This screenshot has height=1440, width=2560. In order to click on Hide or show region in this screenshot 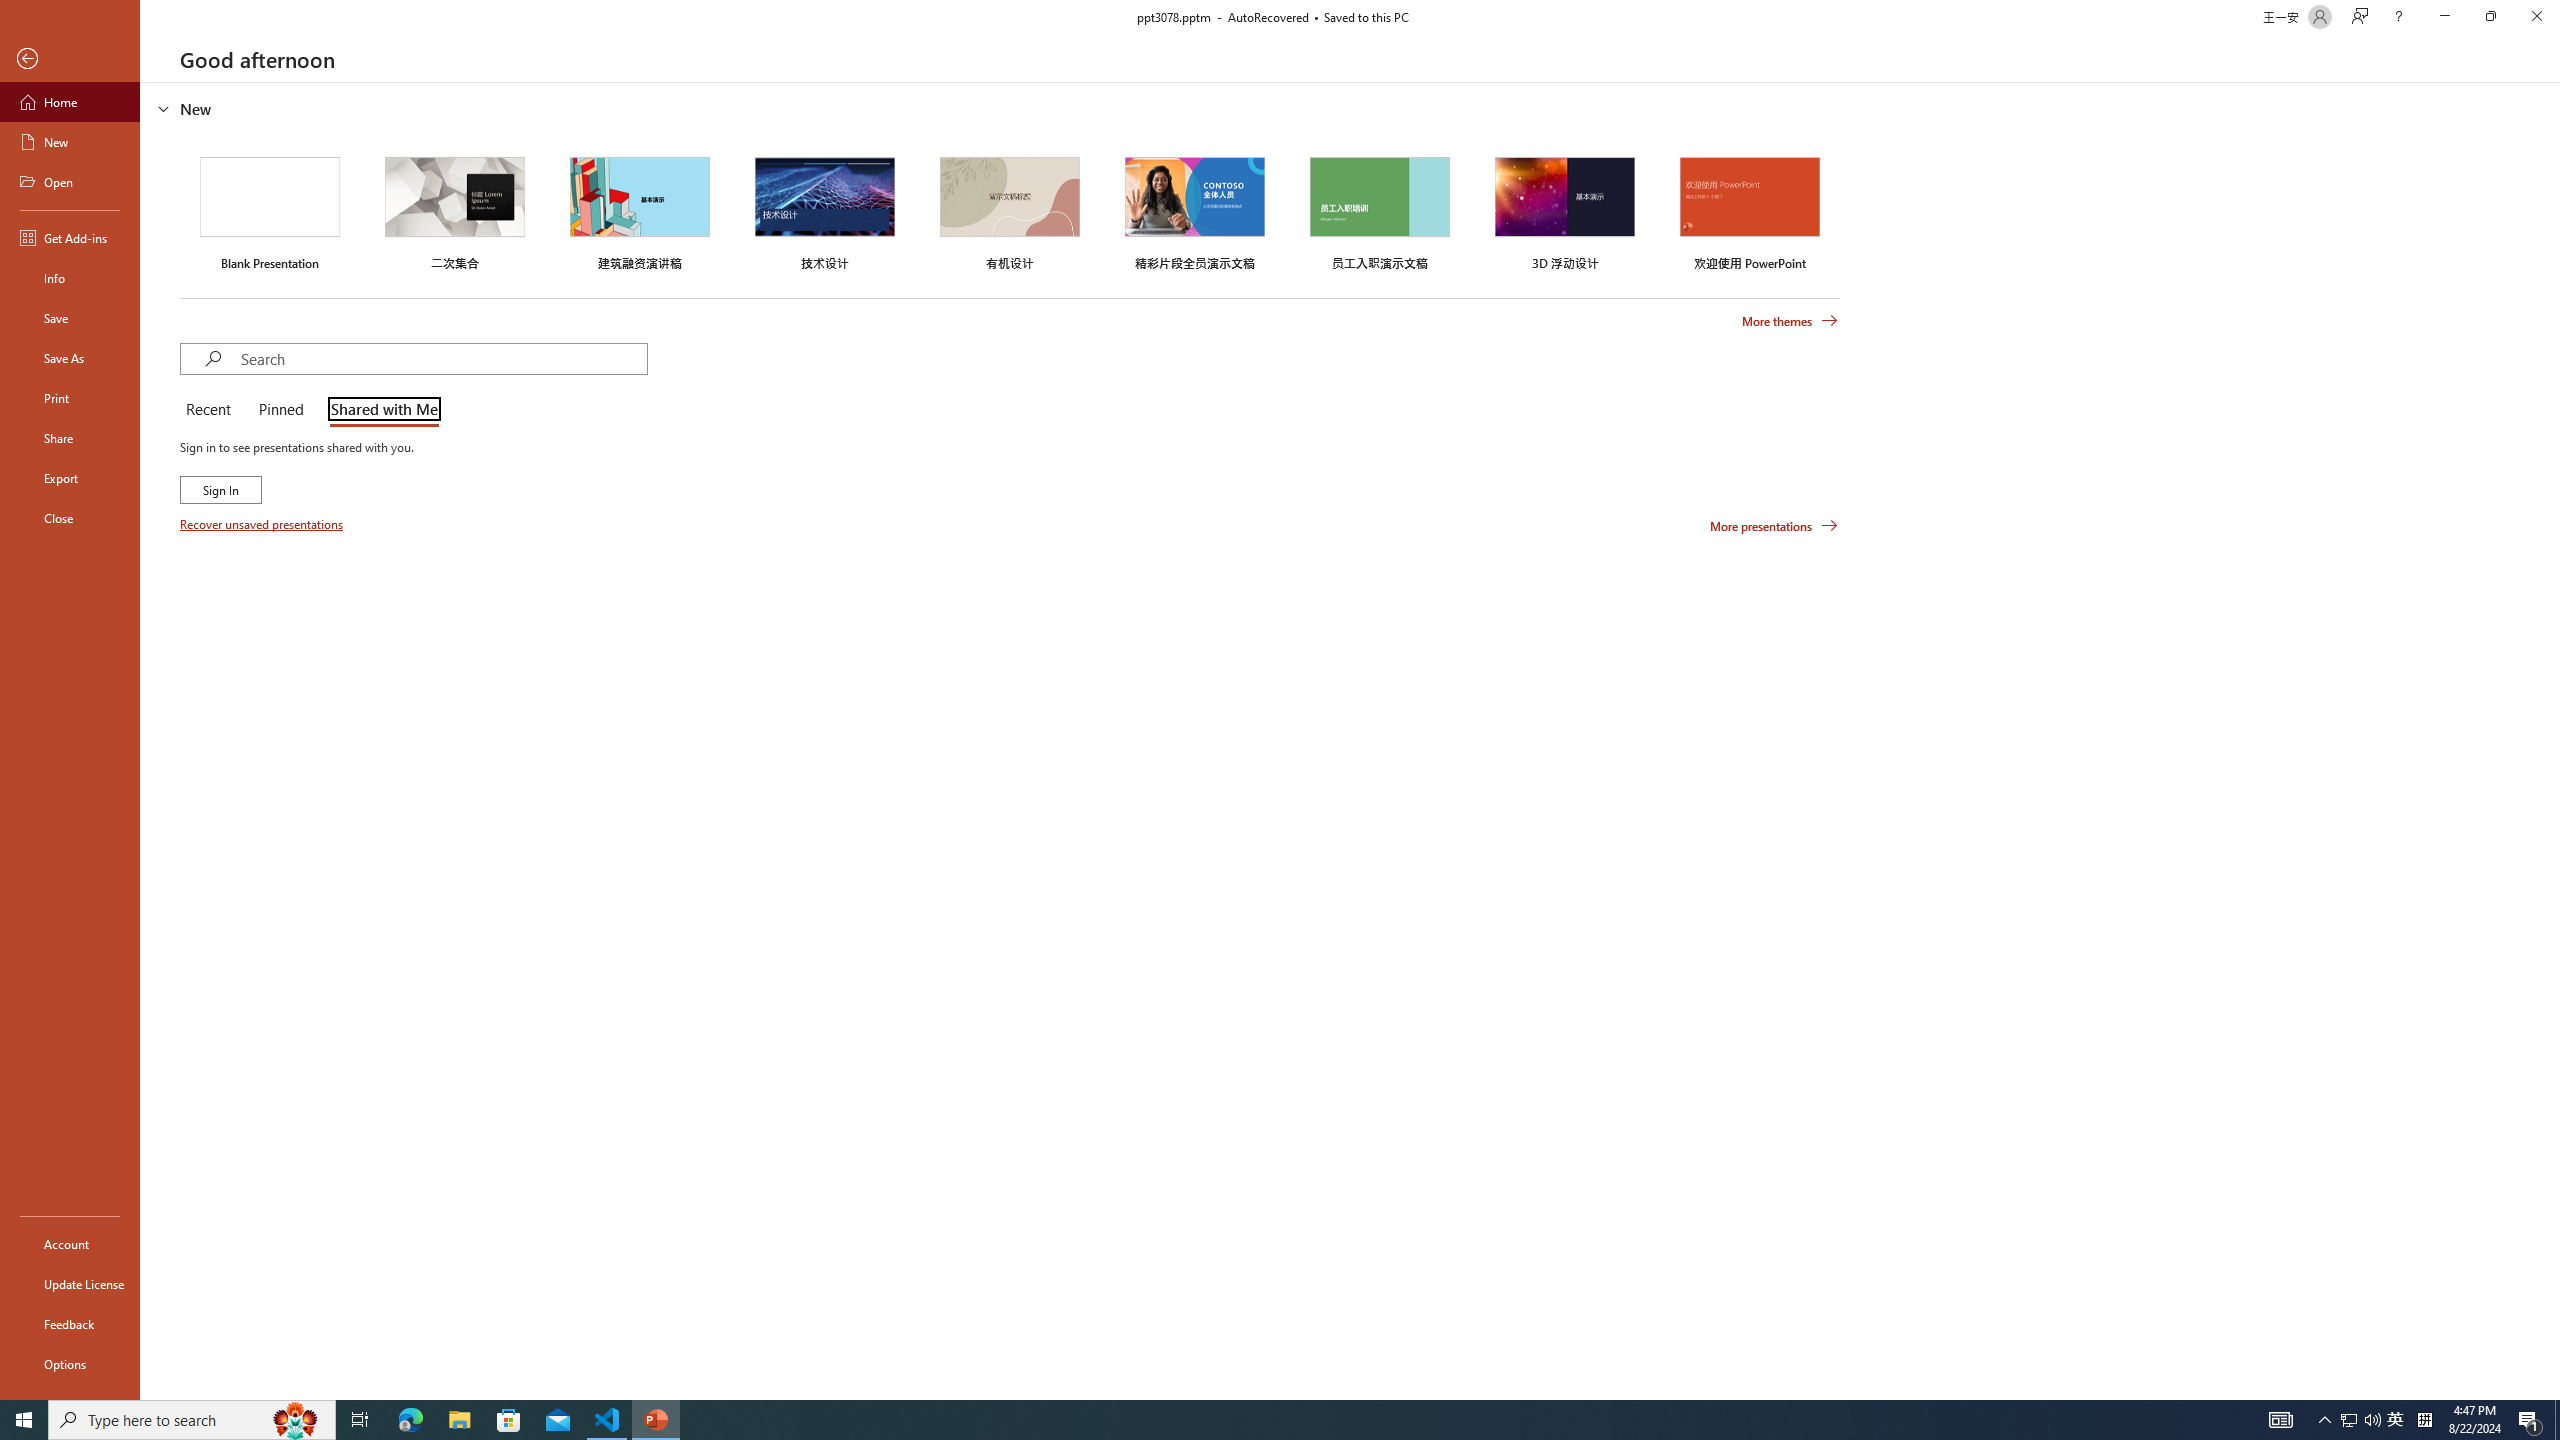, I will do `click(164, 108)`.